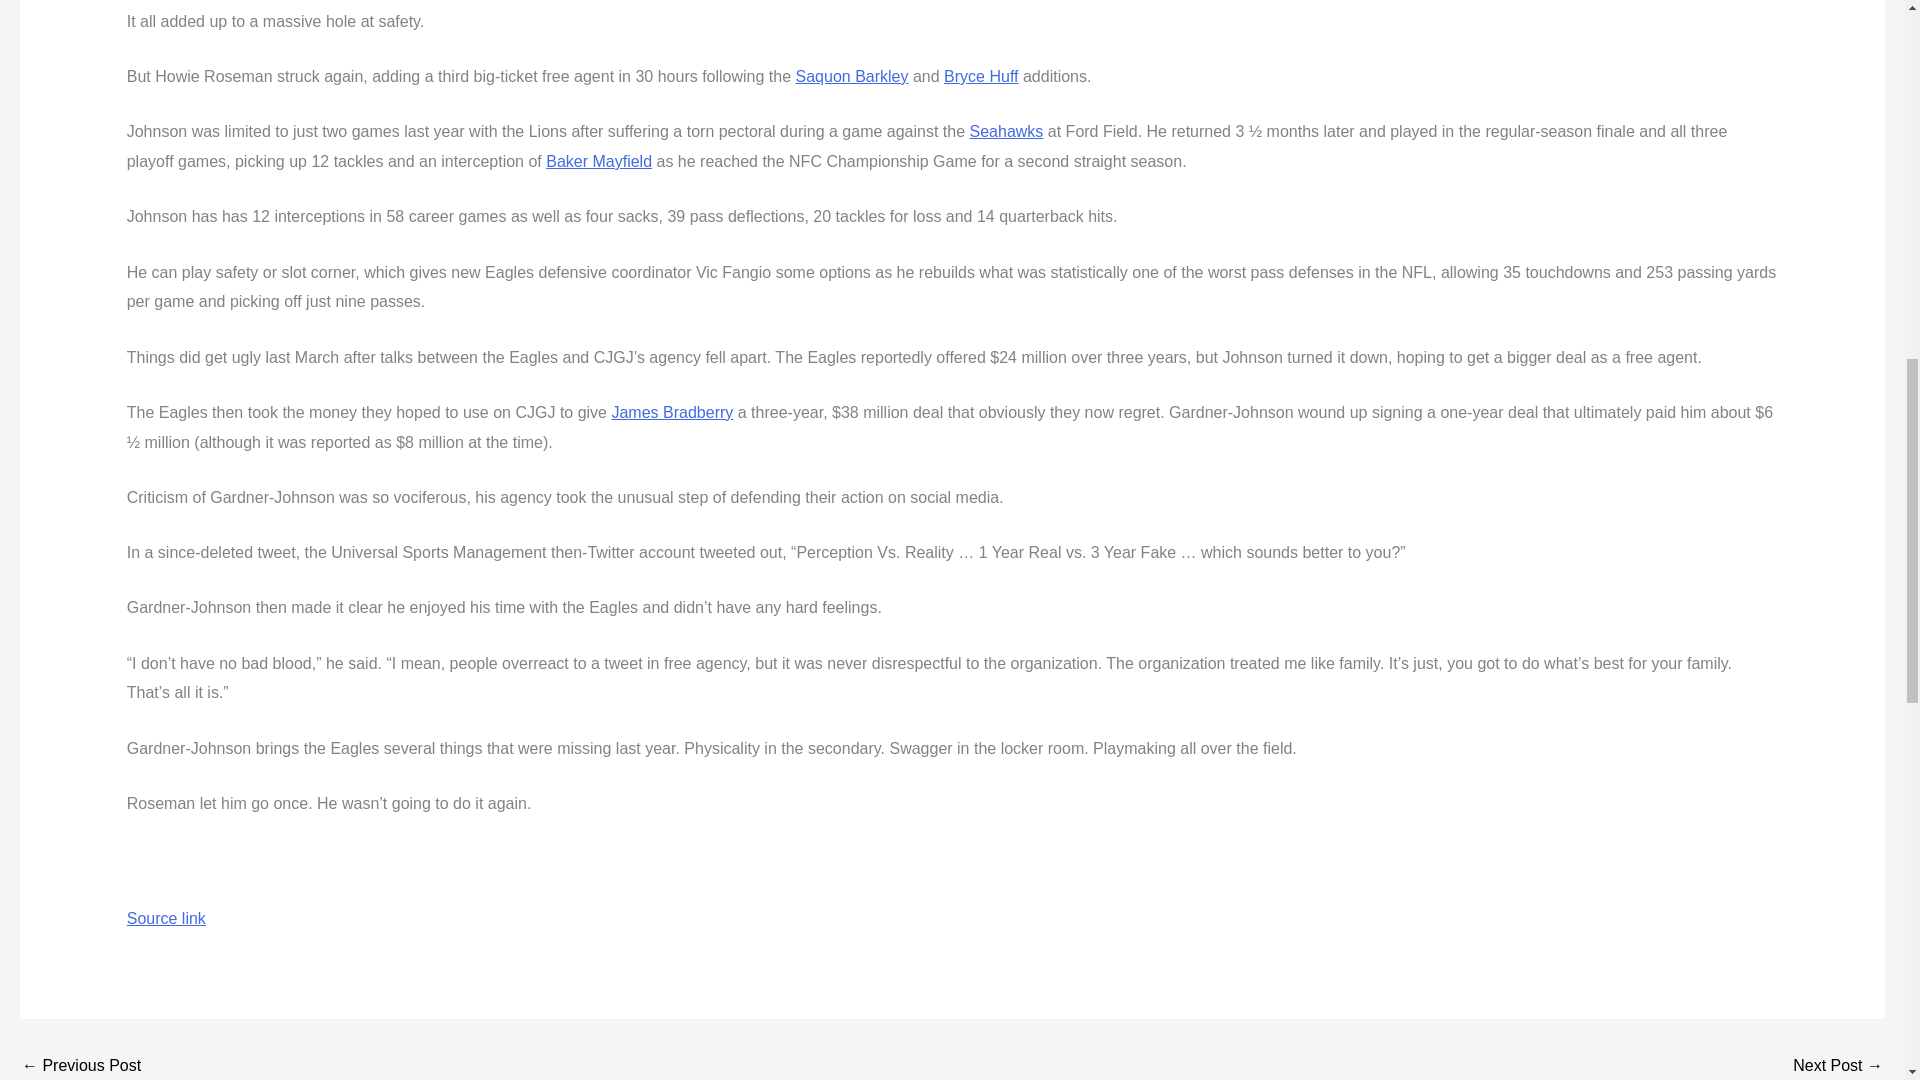  I want to click on Report: Cardinals sign C Keith Ismael to one-year deal, so click(1838, 1066).